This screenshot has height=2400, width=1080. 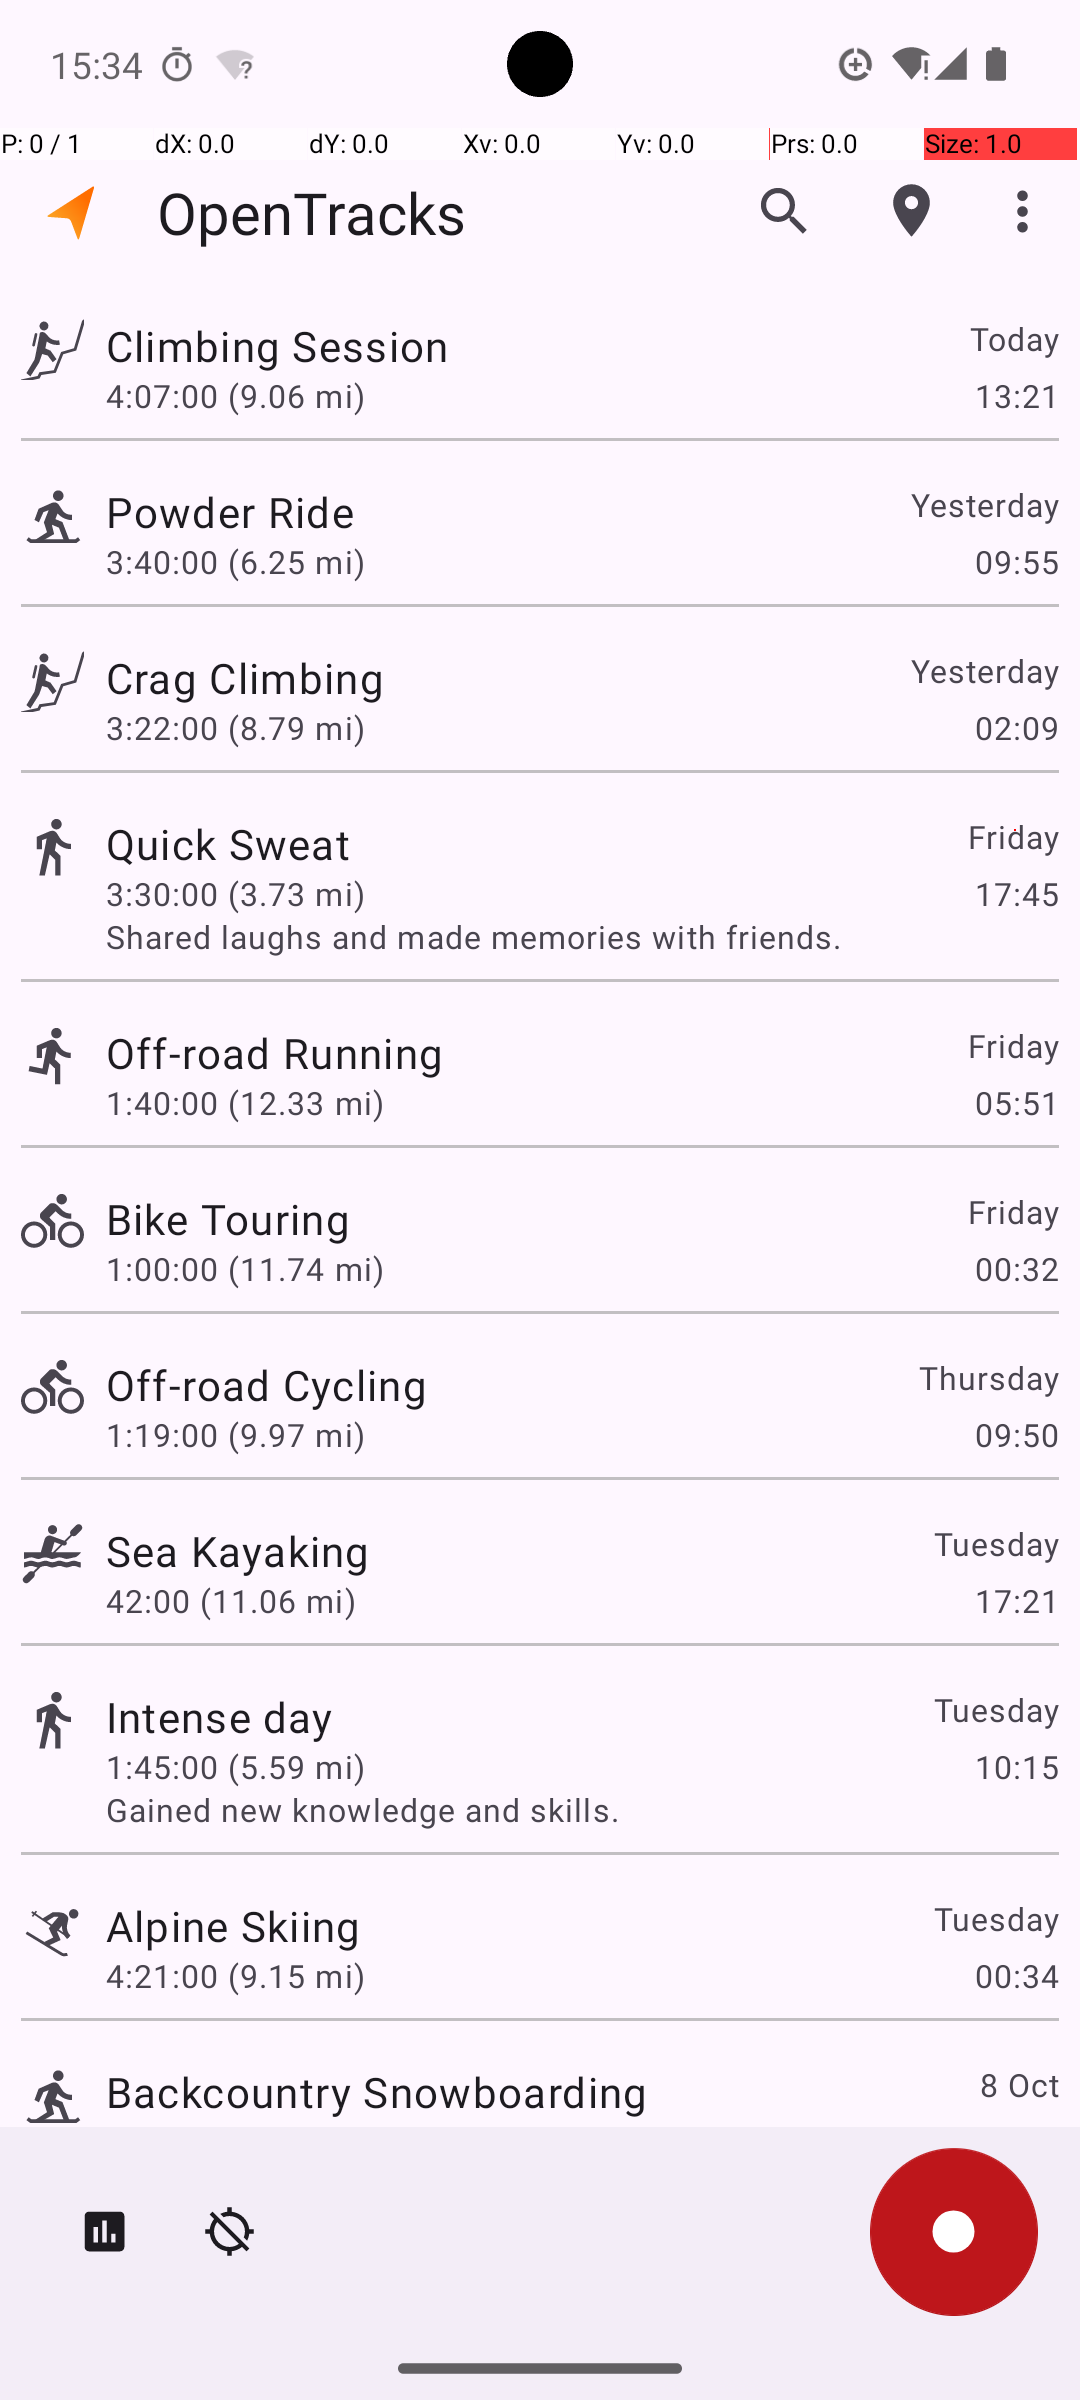 I want to click on Quick Sweat, so click(x=228, y=844).